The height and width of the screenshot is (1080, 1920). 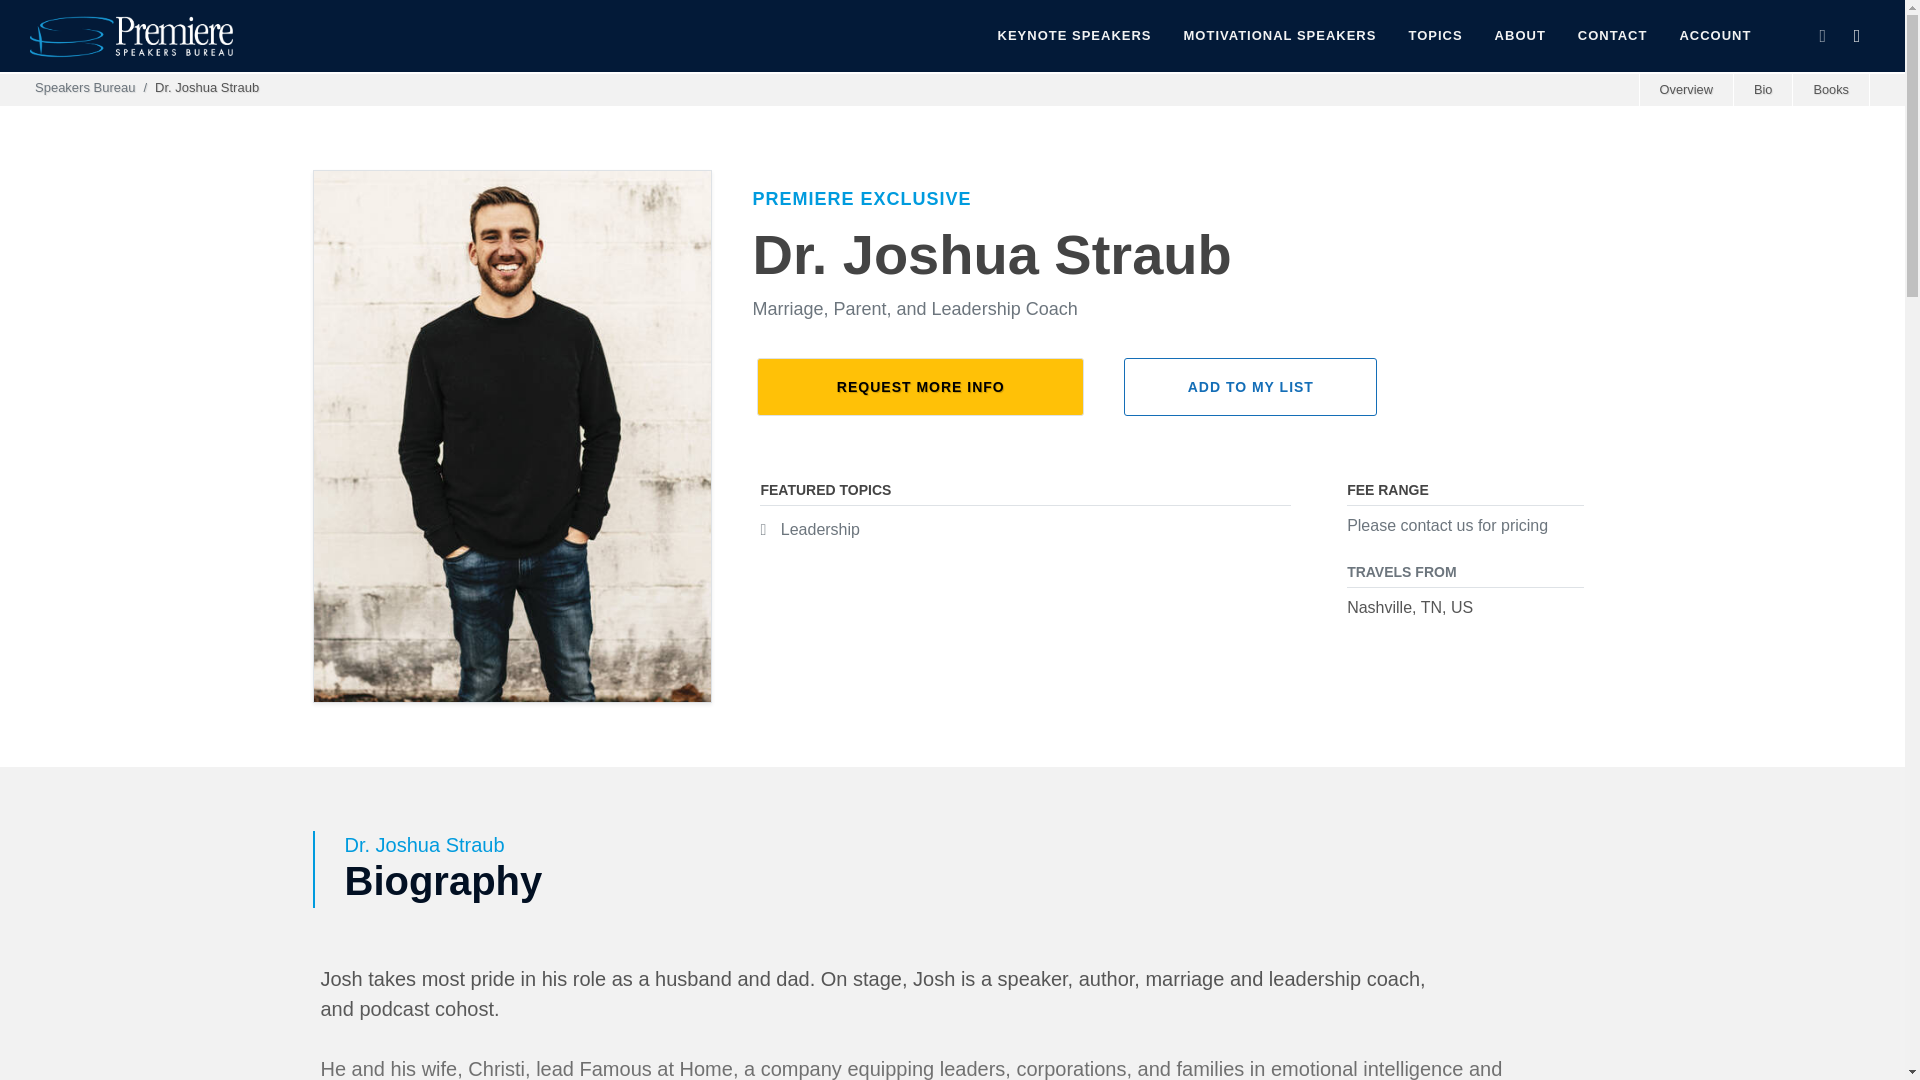 I want to click on CONTACT, so click(x=1612, y=36).